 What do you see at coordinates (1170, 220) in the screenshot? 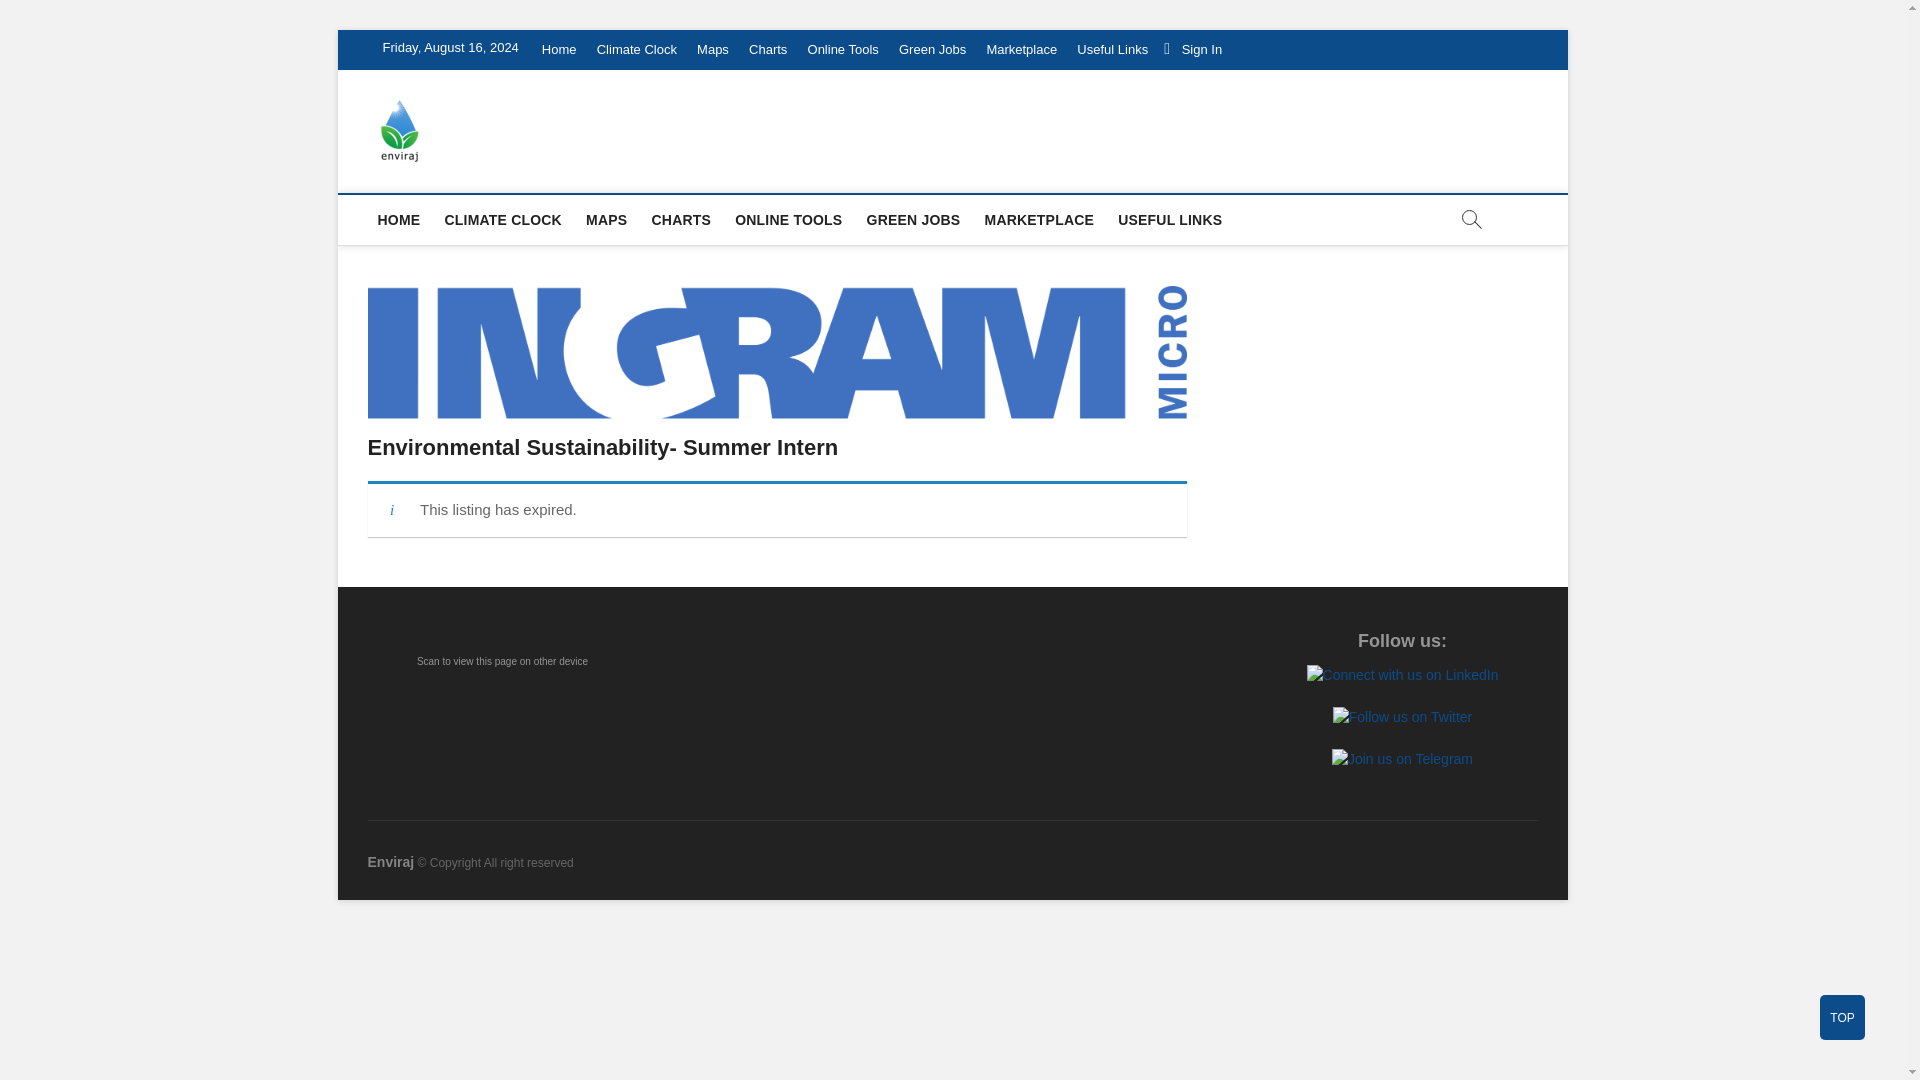
I see `USEFUL LINKS` at bounding box center [1170, 220].